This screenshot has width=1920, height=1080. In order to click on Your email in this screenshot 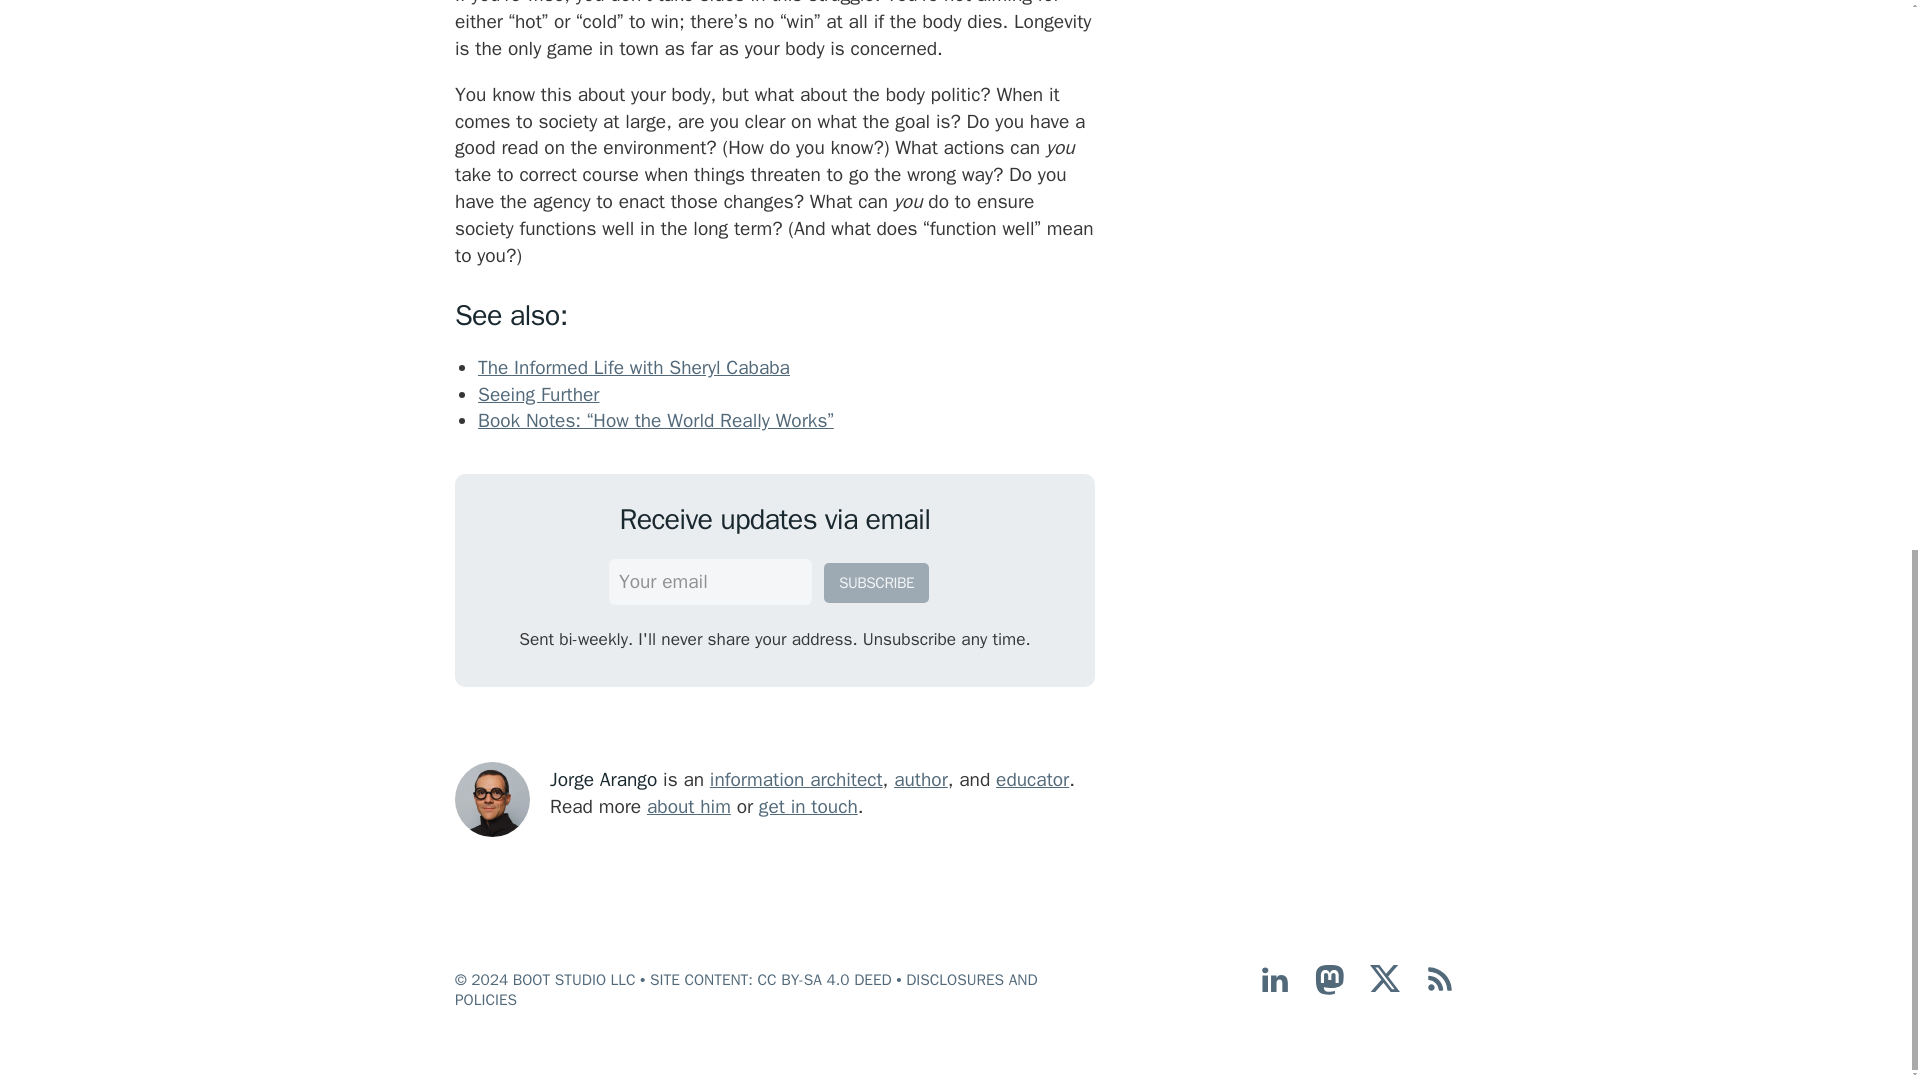, I will do `click(710, 582)`.